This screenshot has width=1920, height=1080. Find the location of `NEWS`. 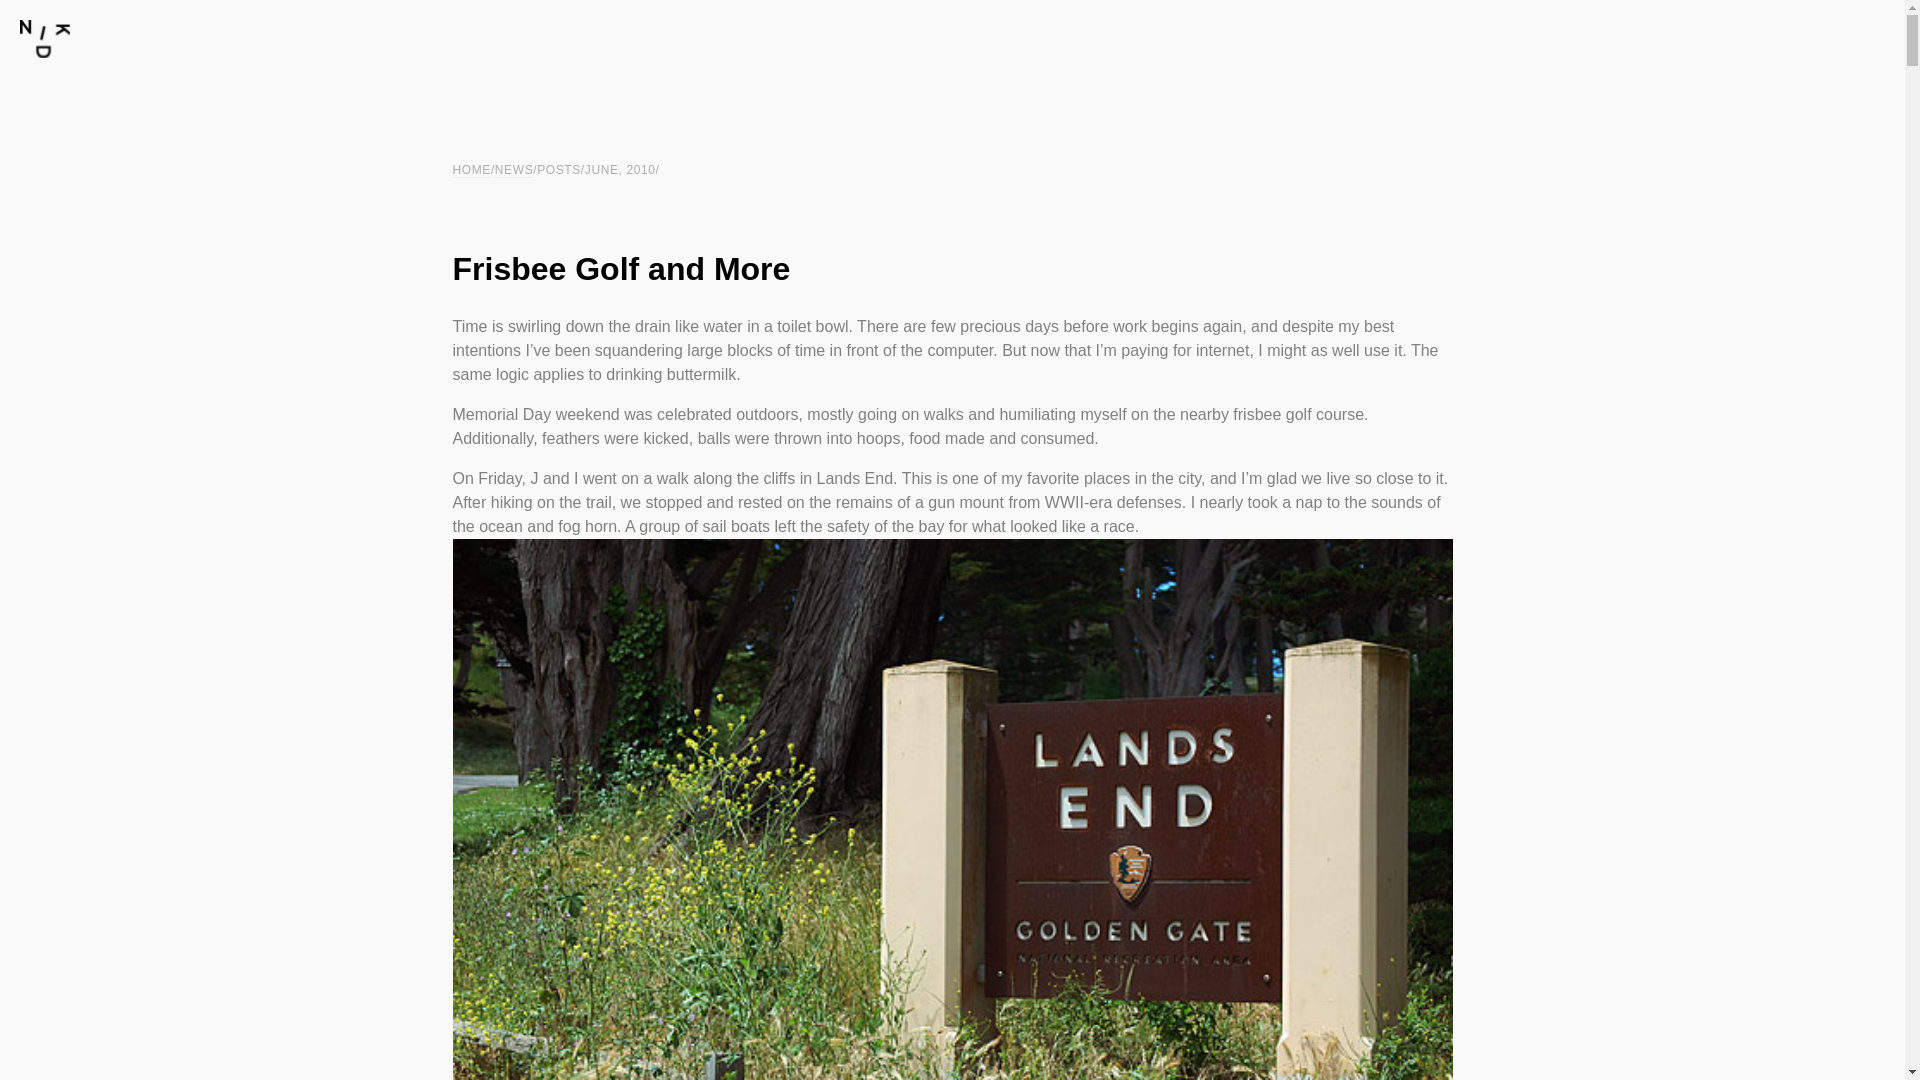

NEWS is located at coordinates (514, 170).